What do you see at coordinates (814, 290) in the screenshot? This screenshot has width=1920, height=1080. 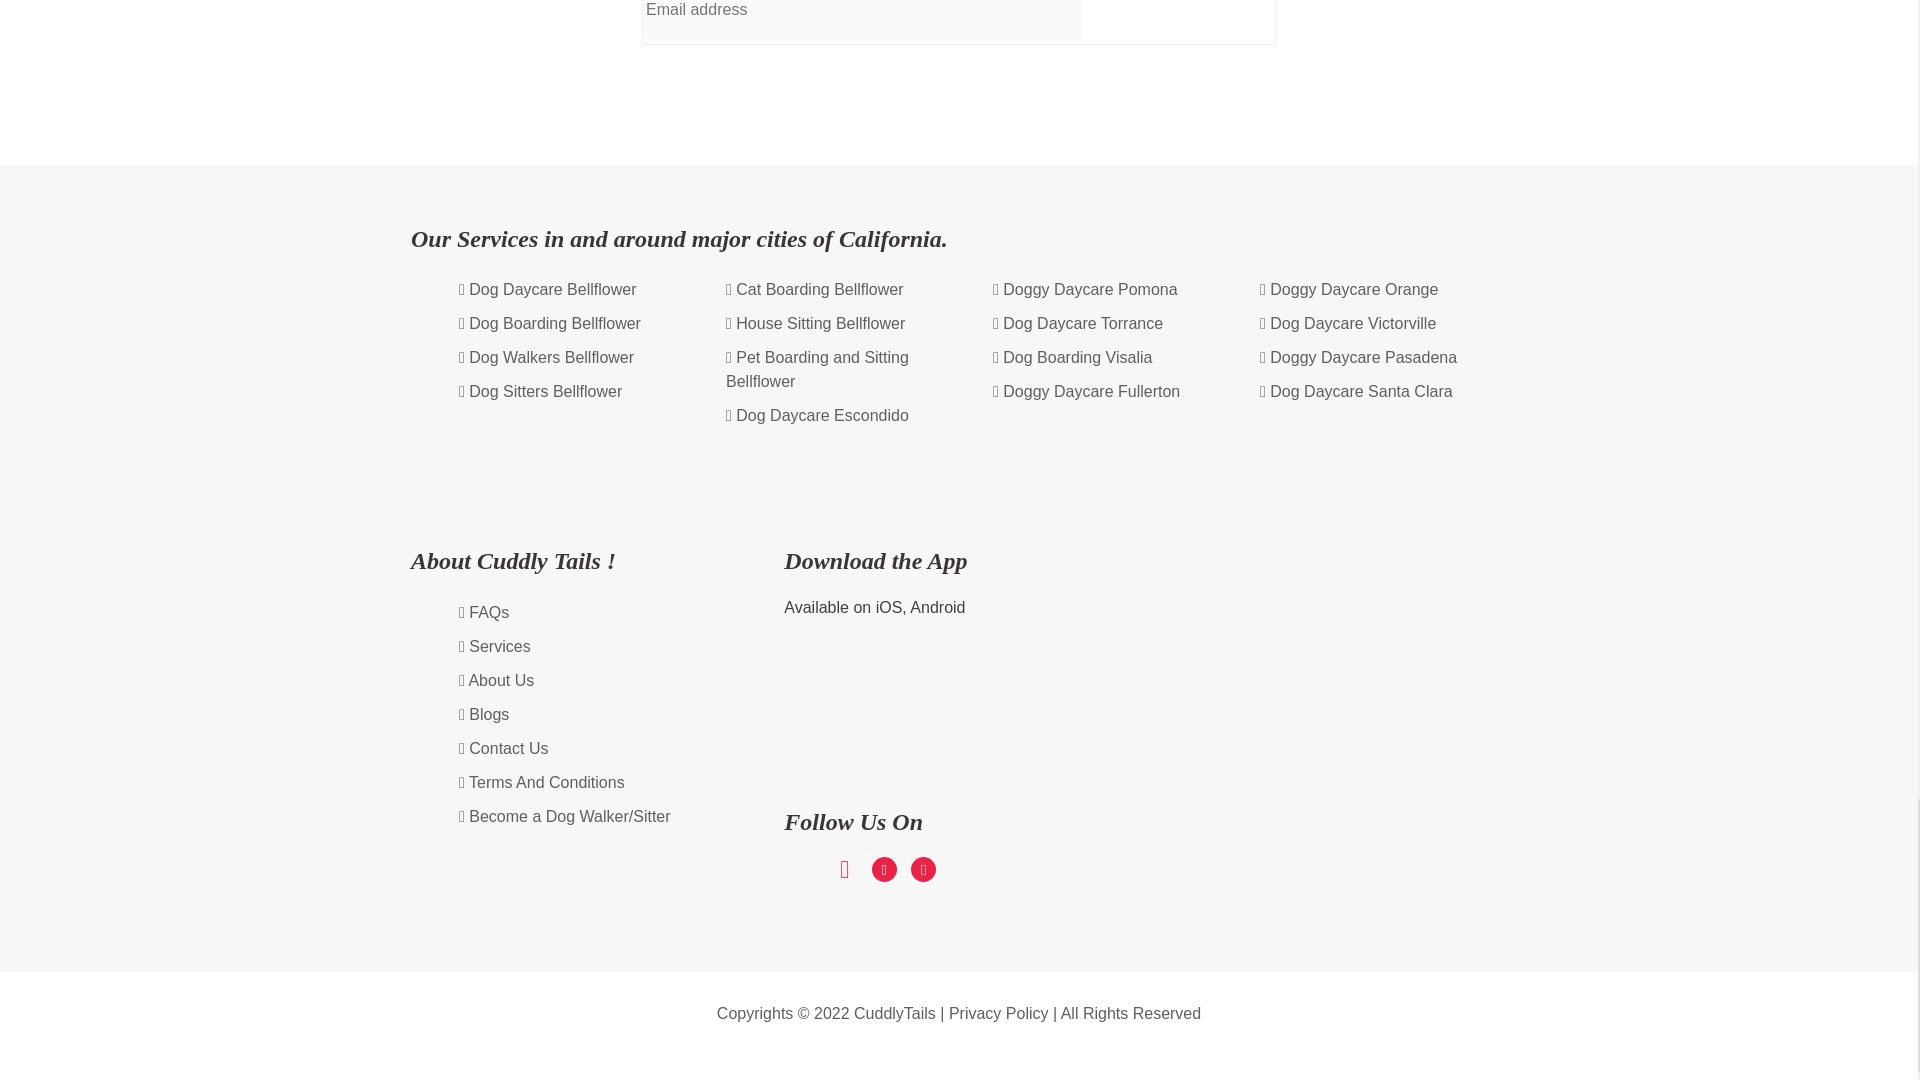 I see `Cat Boarding Bellflower` at bounding box center [814, 290].